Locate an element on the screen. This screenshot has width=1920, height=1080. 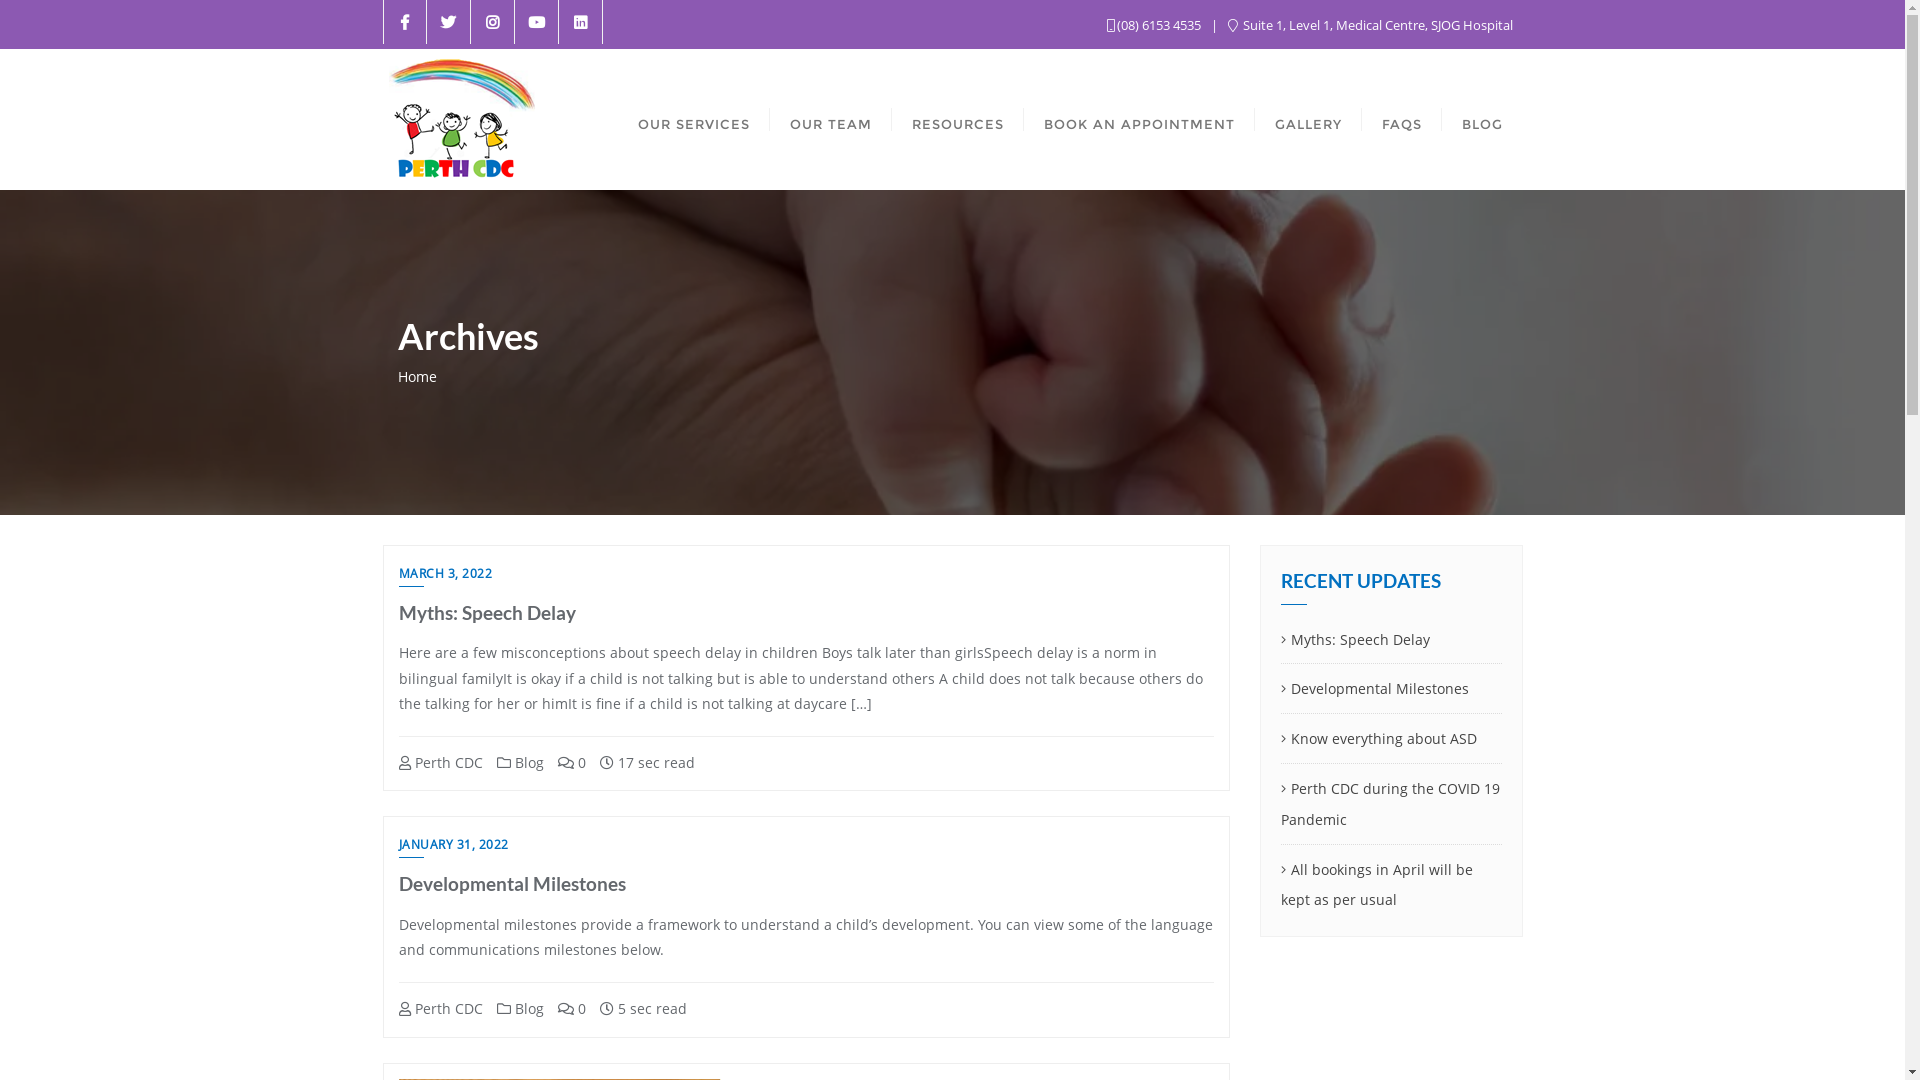
Myths: Speech Delay is located at coordinates (486, 612).